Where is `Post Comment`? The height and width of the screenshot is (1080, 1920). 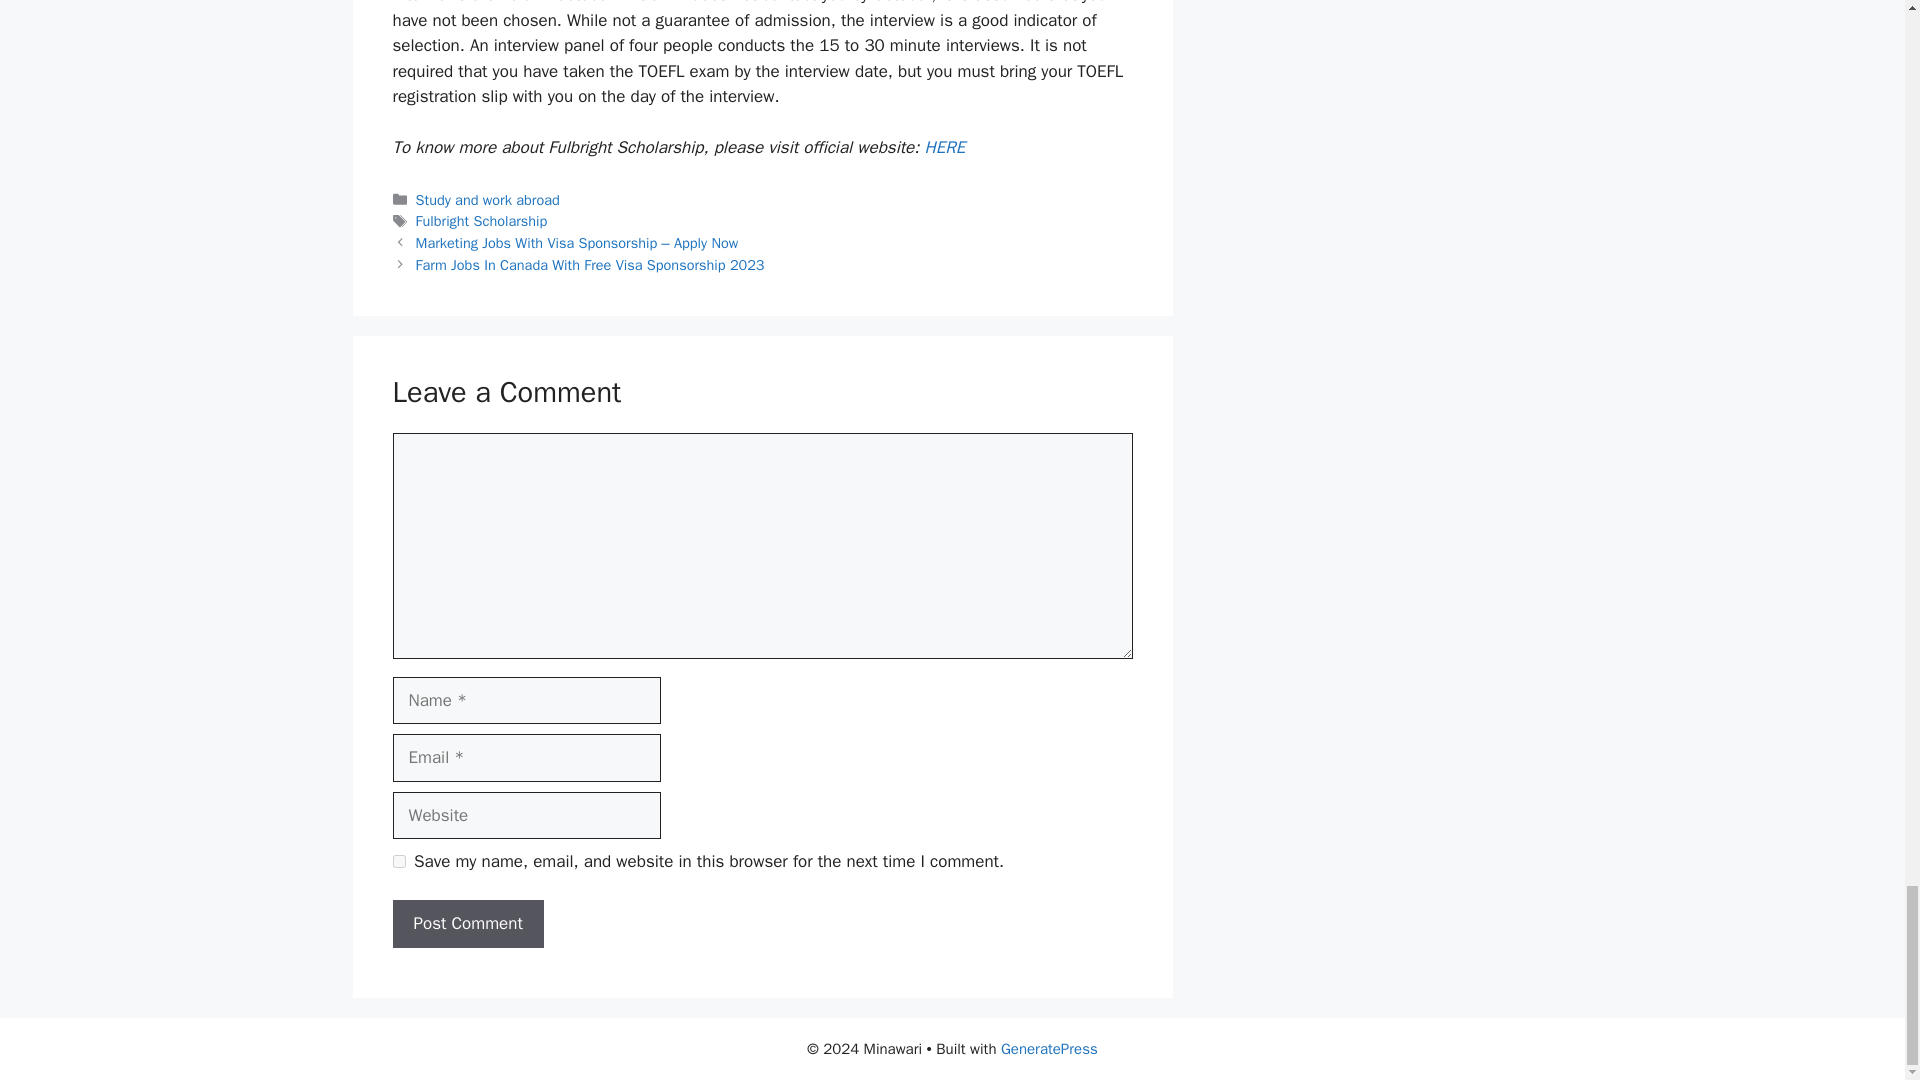 Post Comment is located at coordinates (467, 924).